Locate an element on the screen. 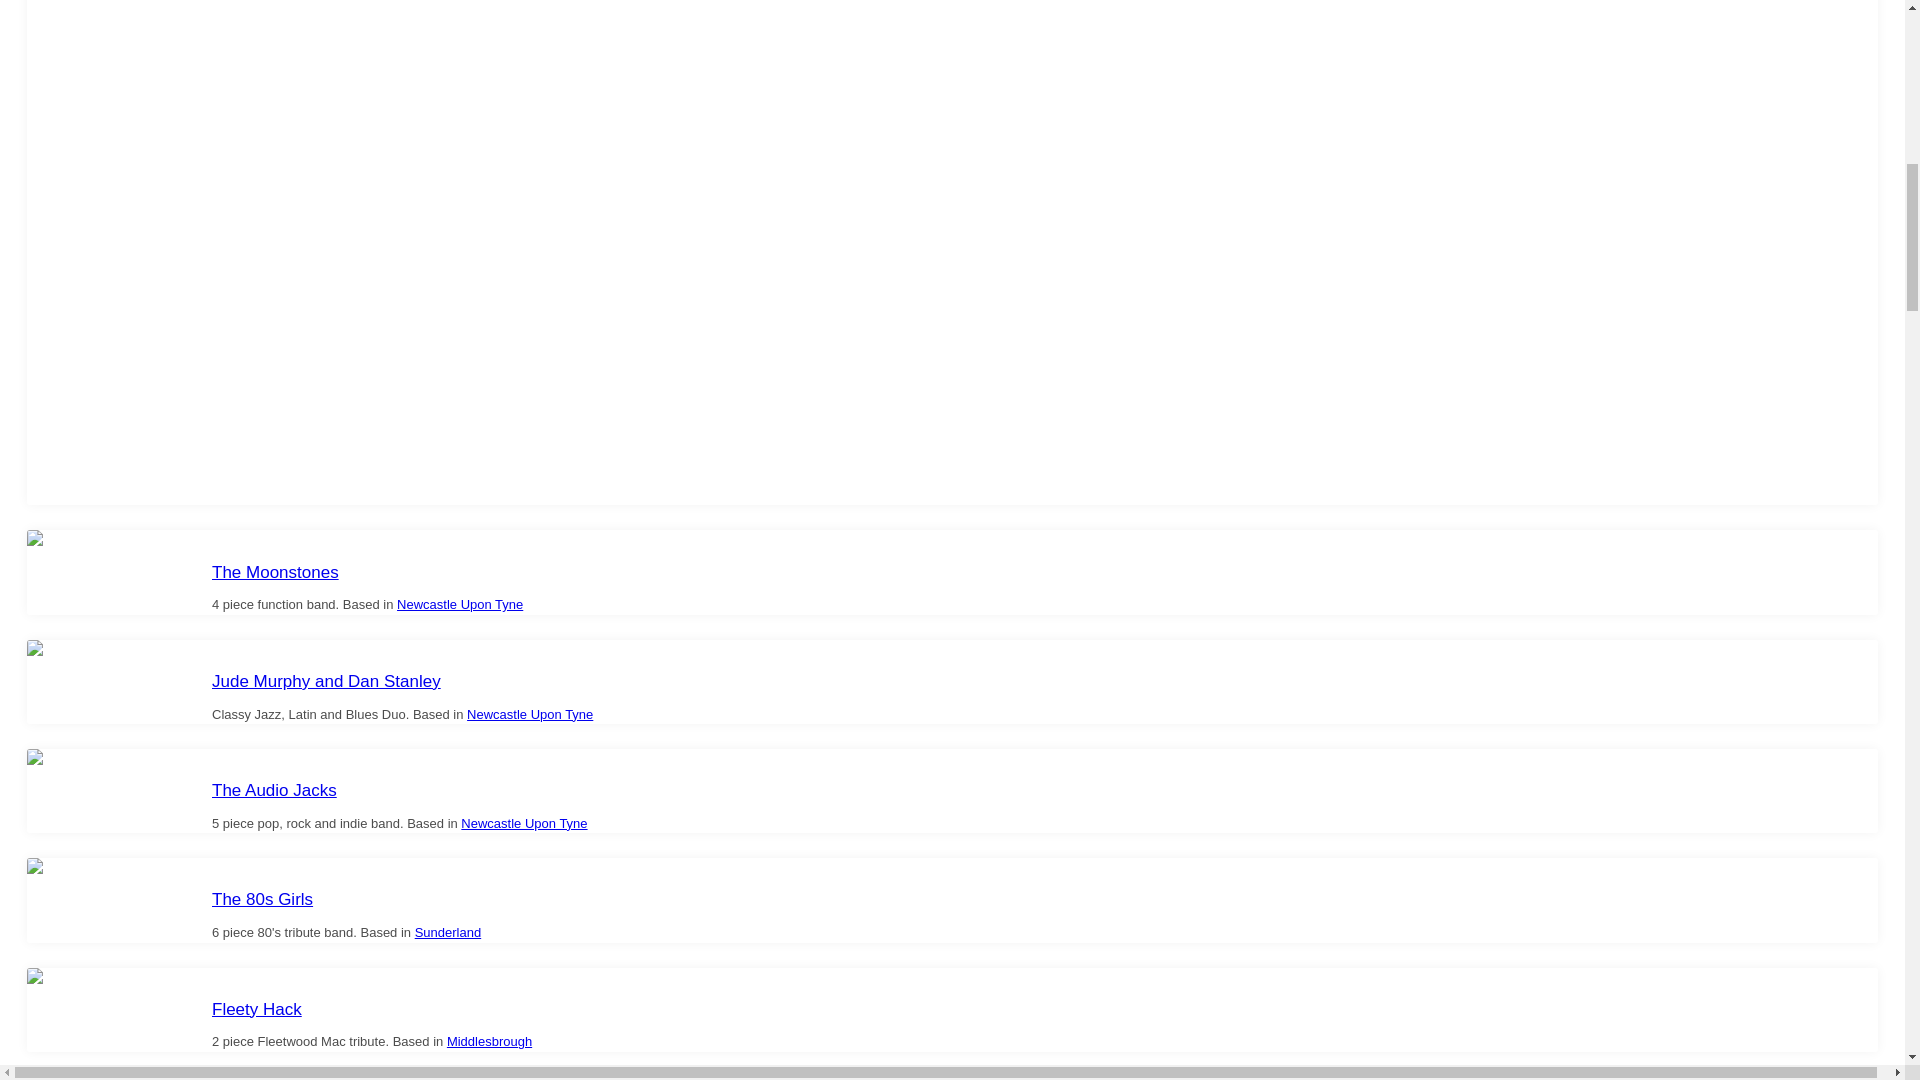 Image resolution: width=1920 pixels, height=1080 pixels. Newcastle Upon Tyne is located at coordinates (460, 604).